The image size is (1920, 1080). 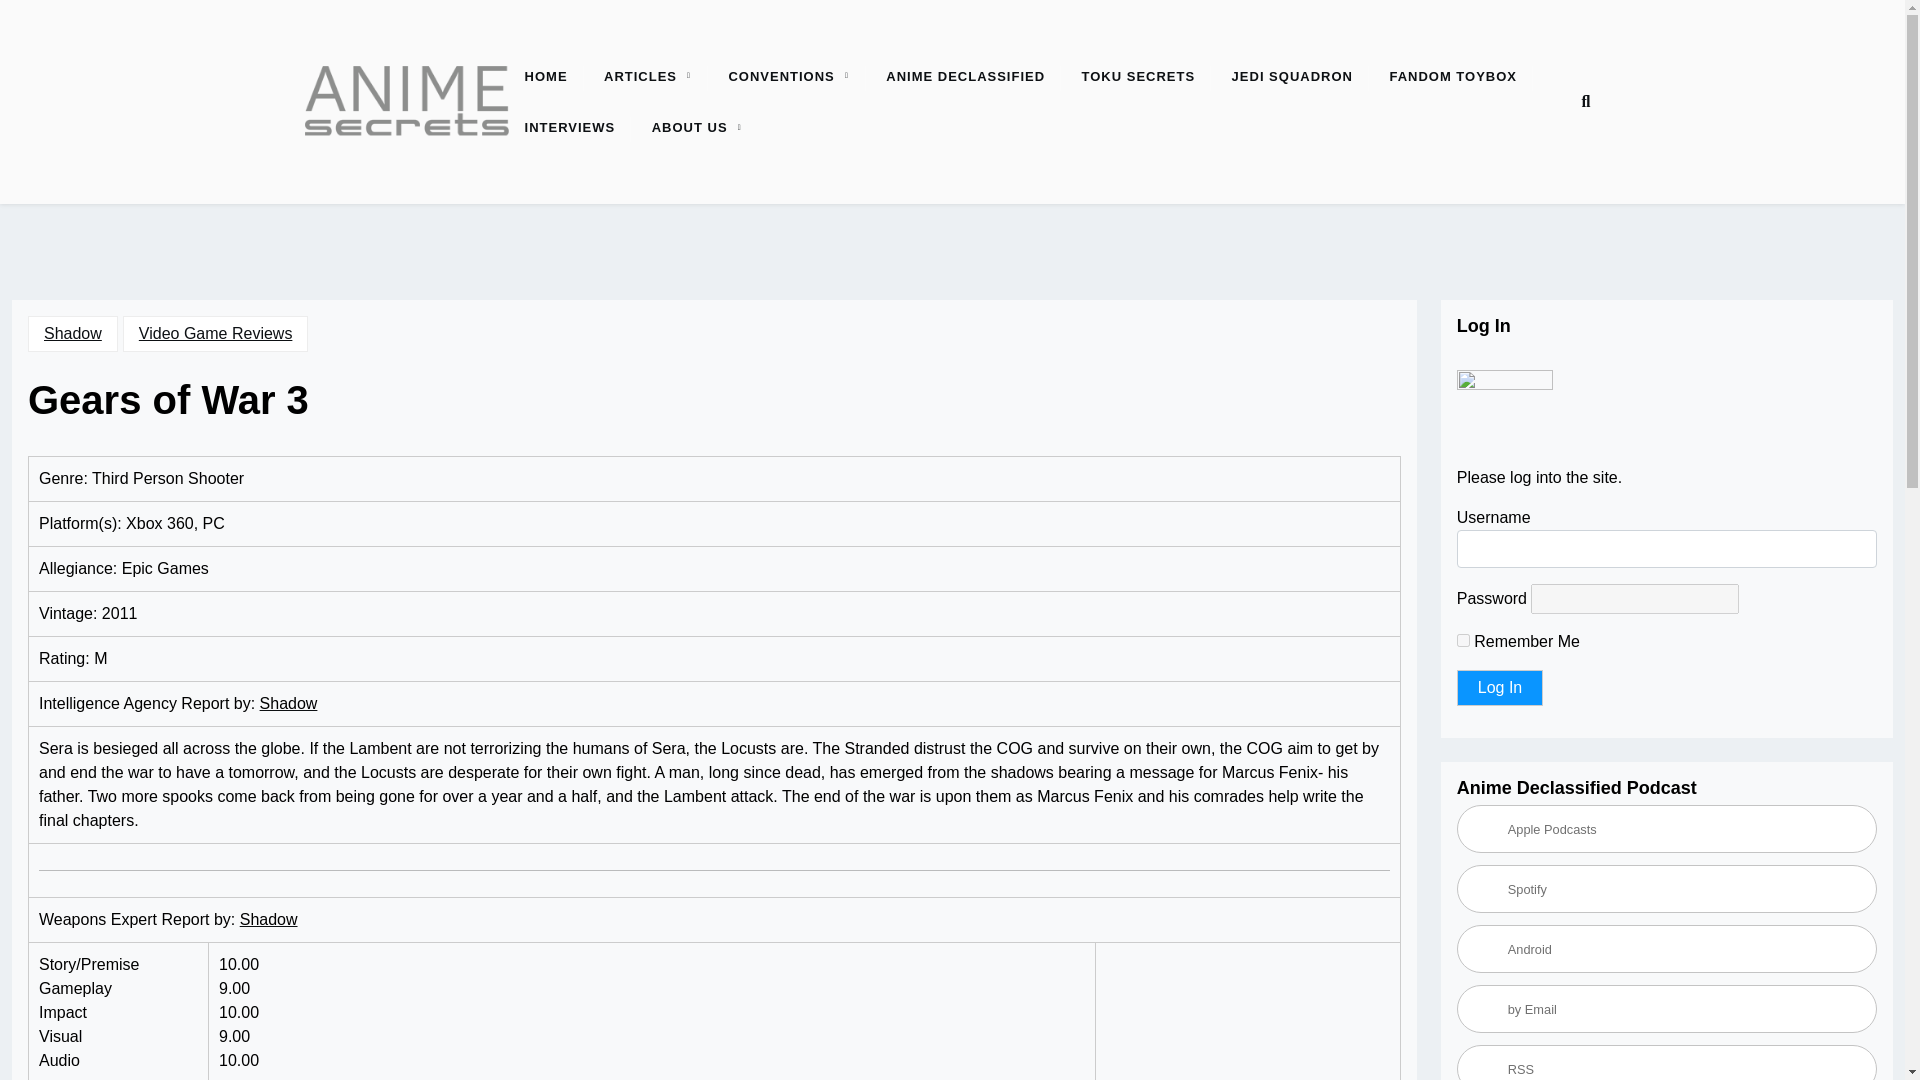 I want to click on forever, so click(x=1464, y=640).